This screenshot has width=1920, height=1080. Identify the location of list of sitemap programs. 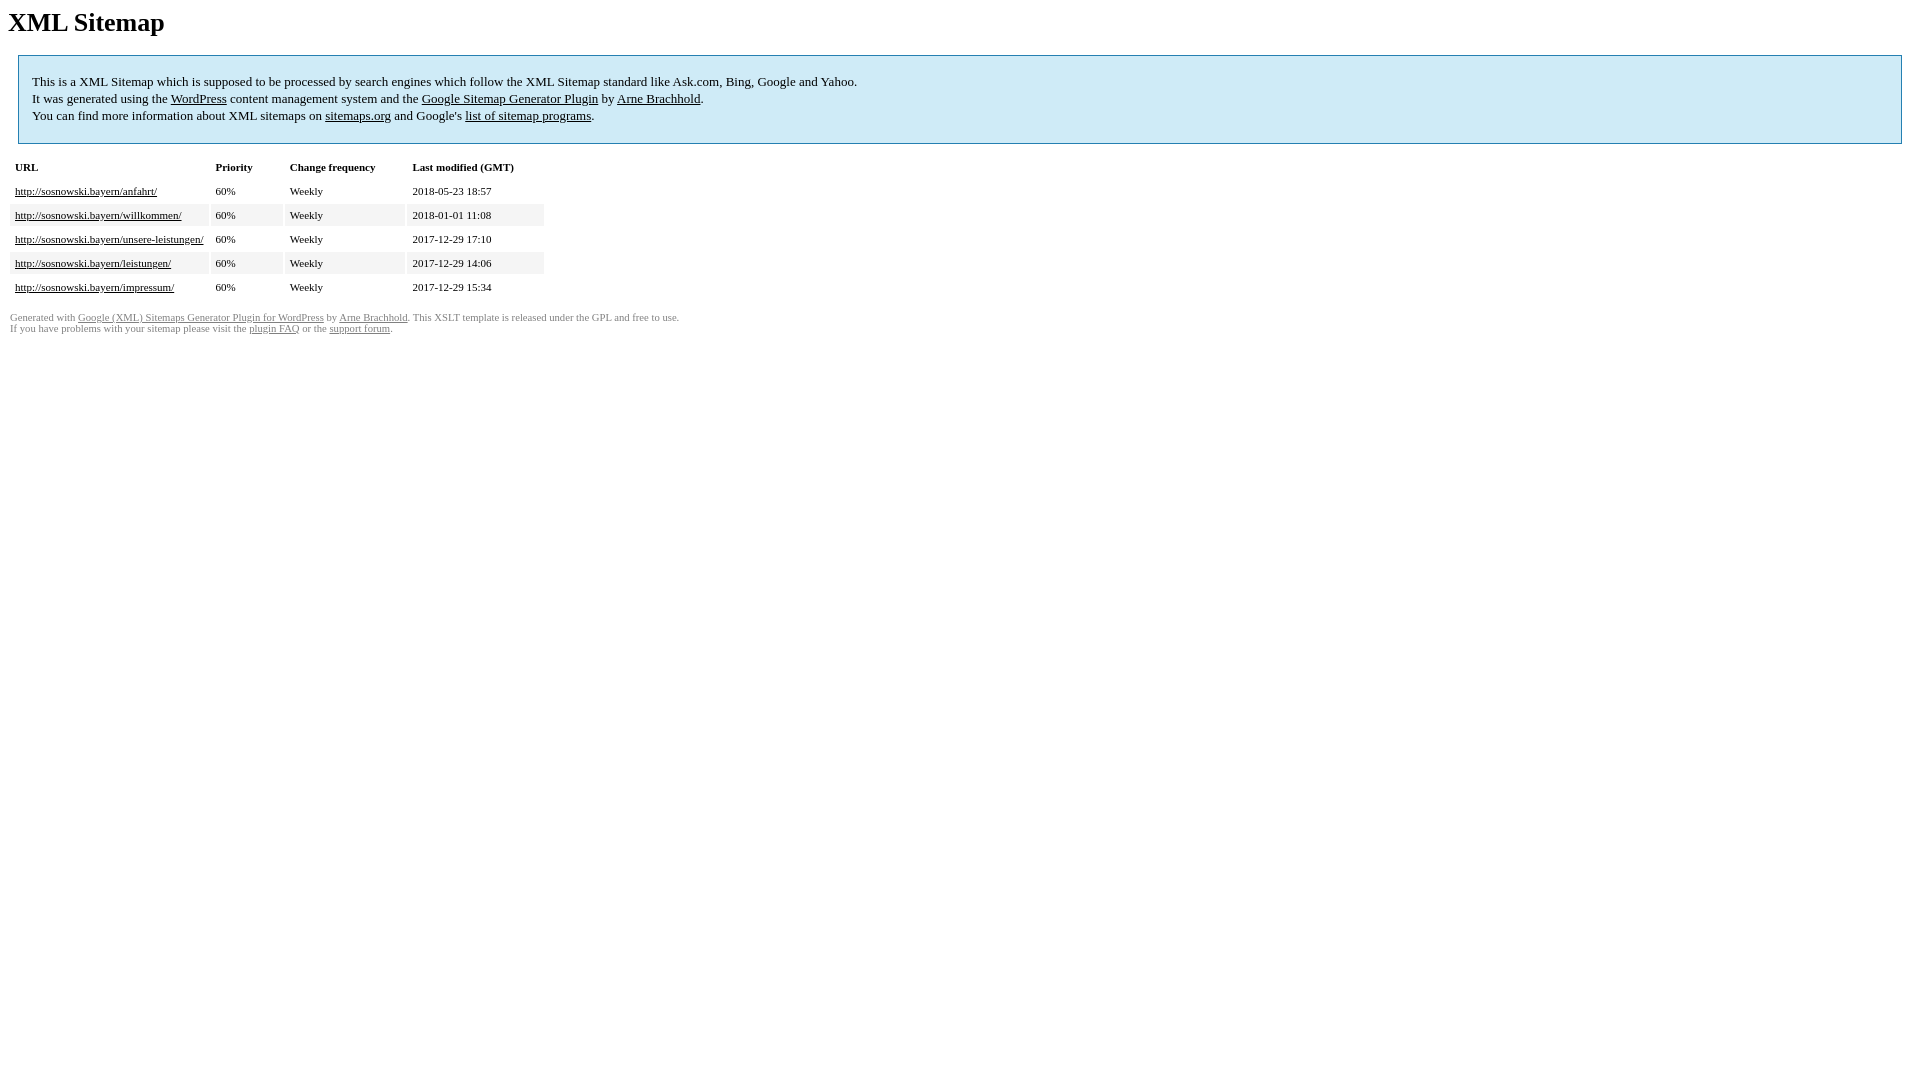
(528, 116).